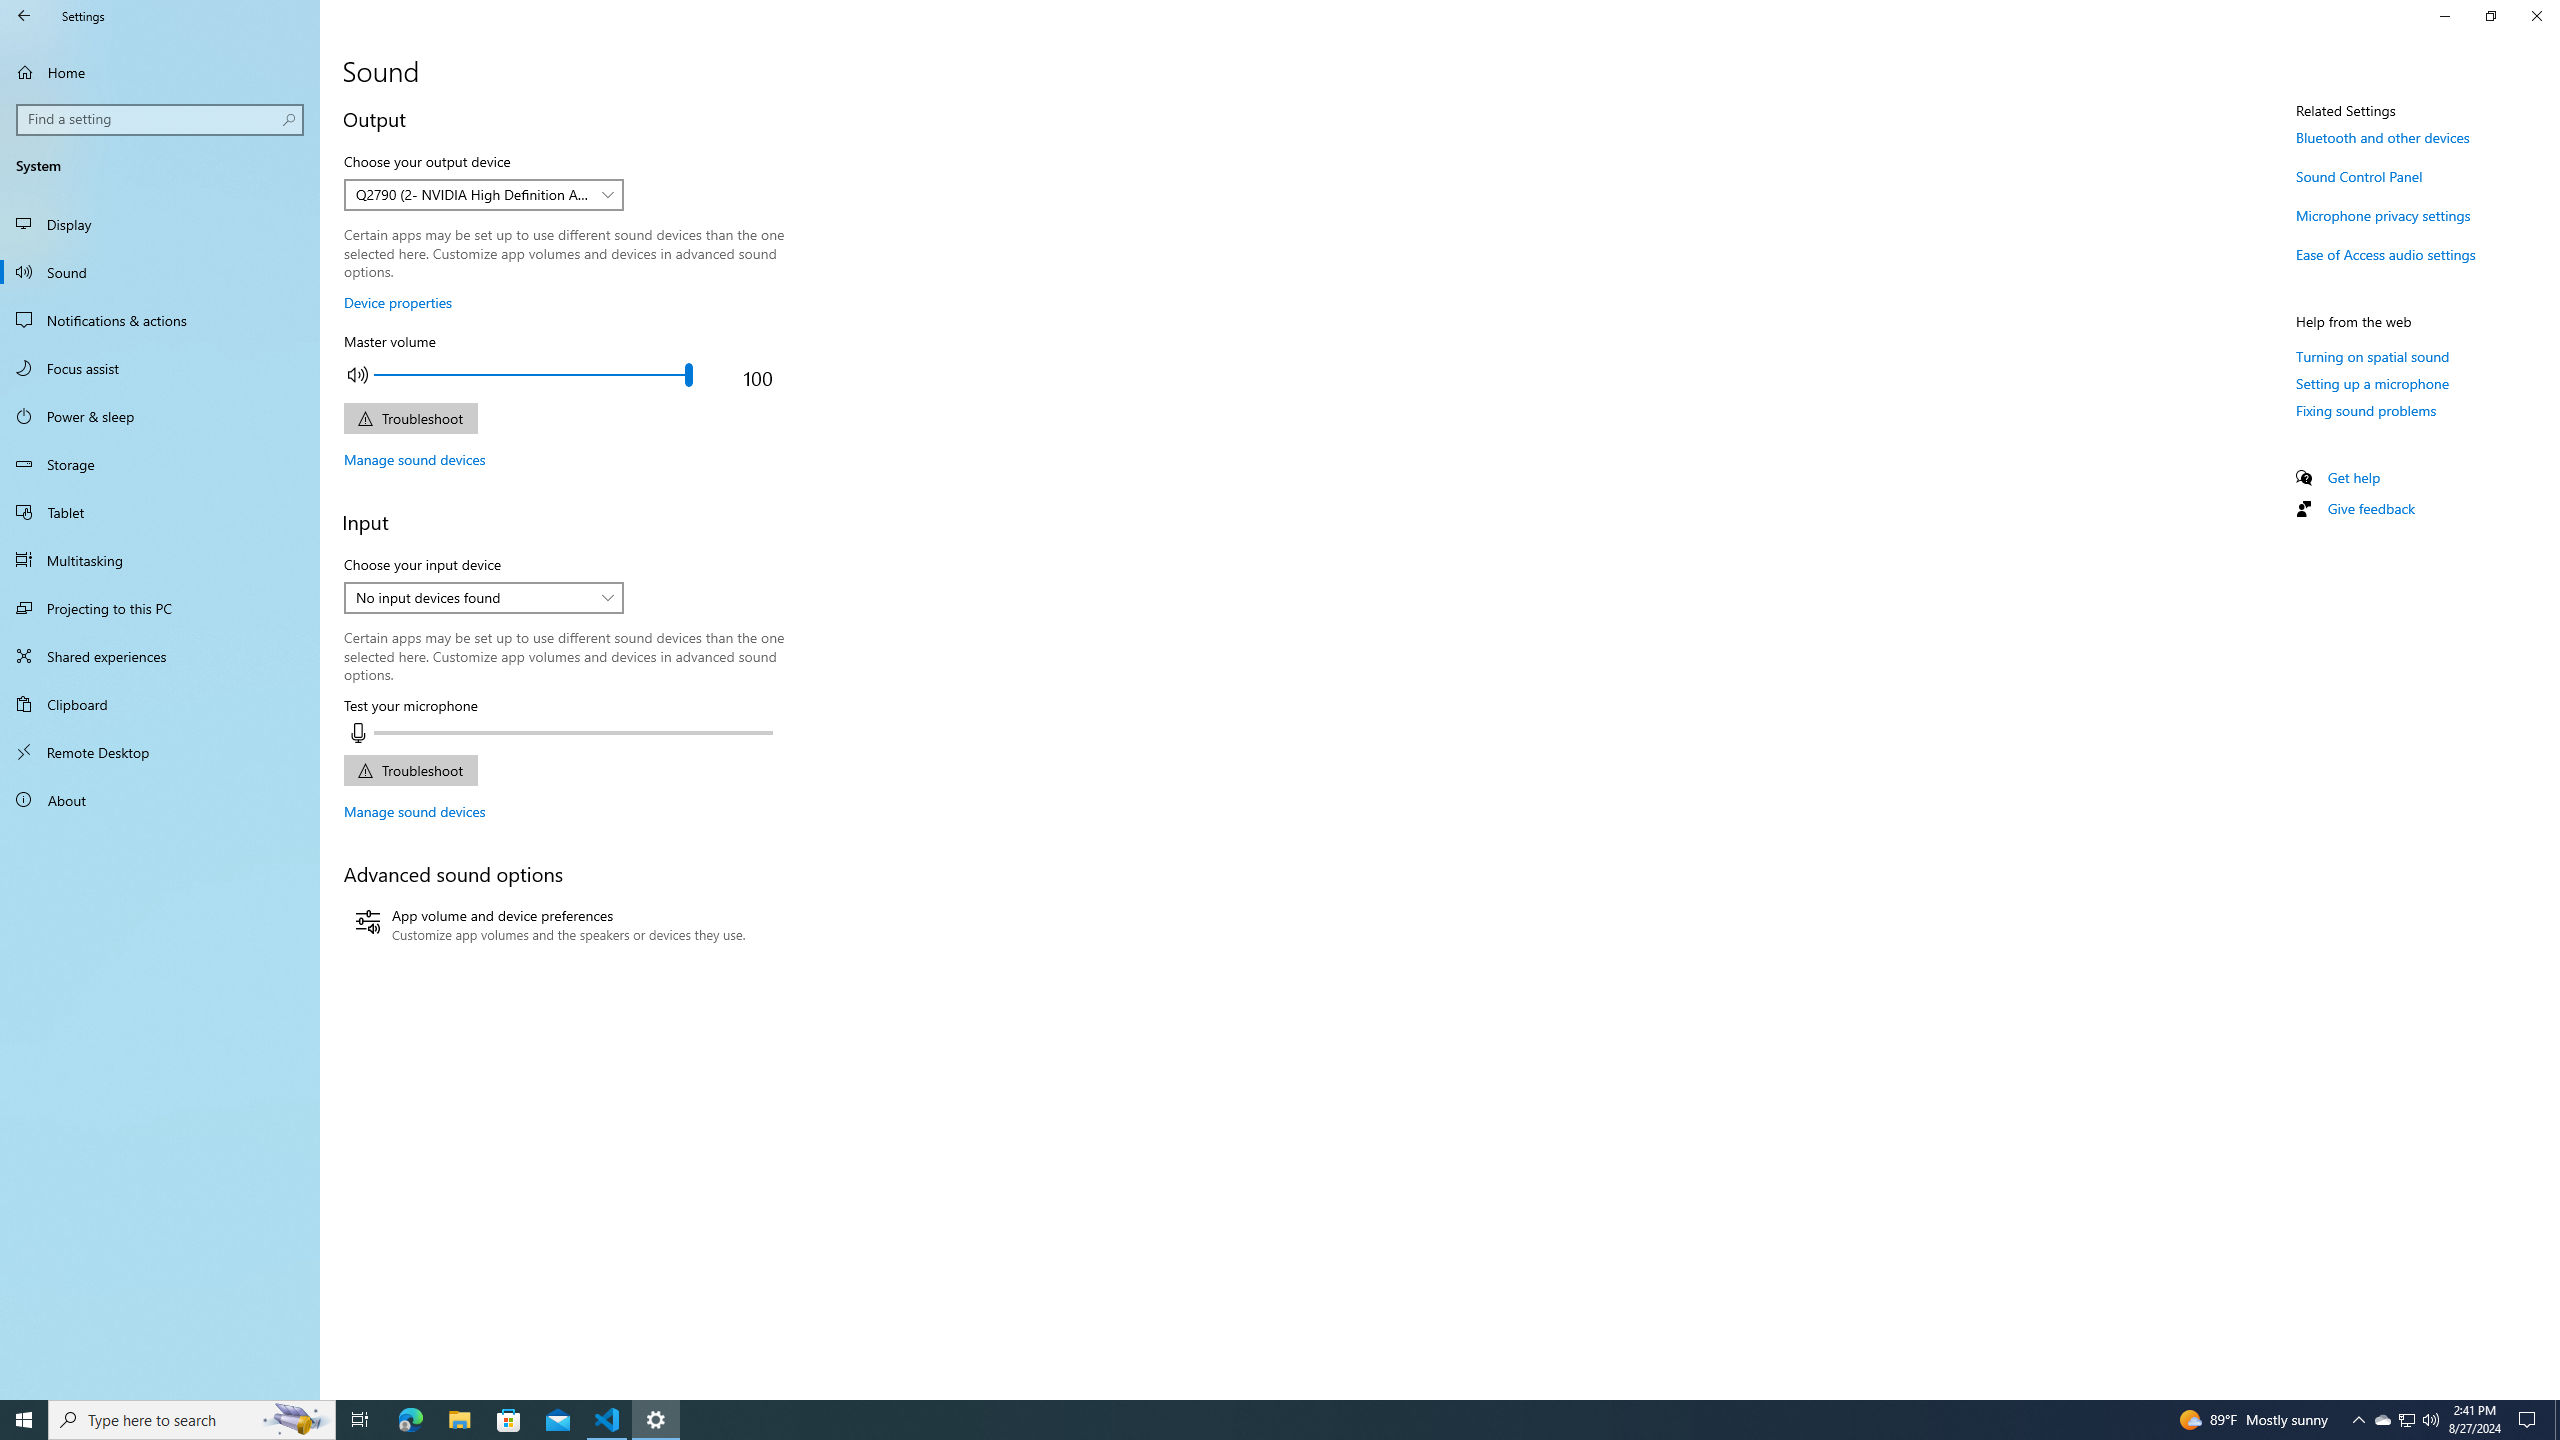 This screenshot has width=2560, height=1440. Describe the element at coordinates (2386, 254) in the screenshot. I see `Ease of Access audio settings` at that location.